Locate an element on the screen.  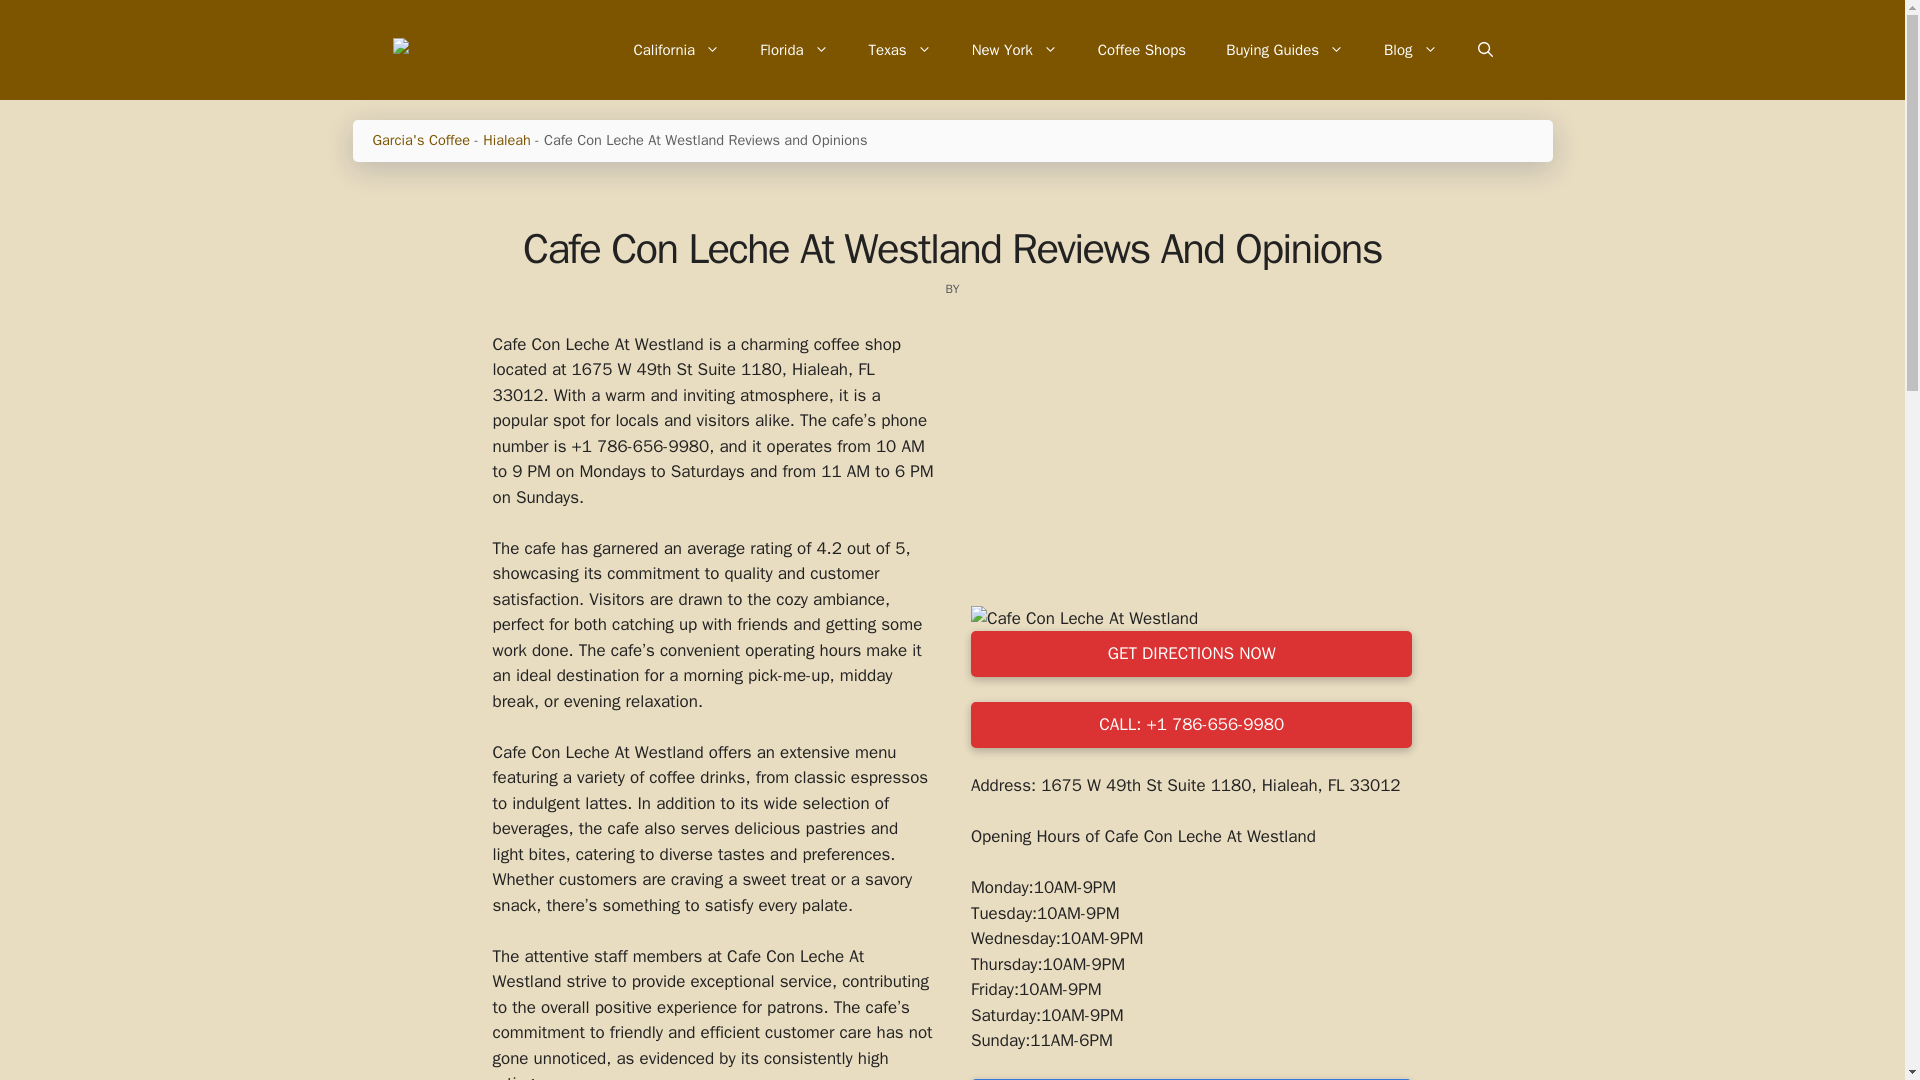
Florida is located at coordinates (794, 50).